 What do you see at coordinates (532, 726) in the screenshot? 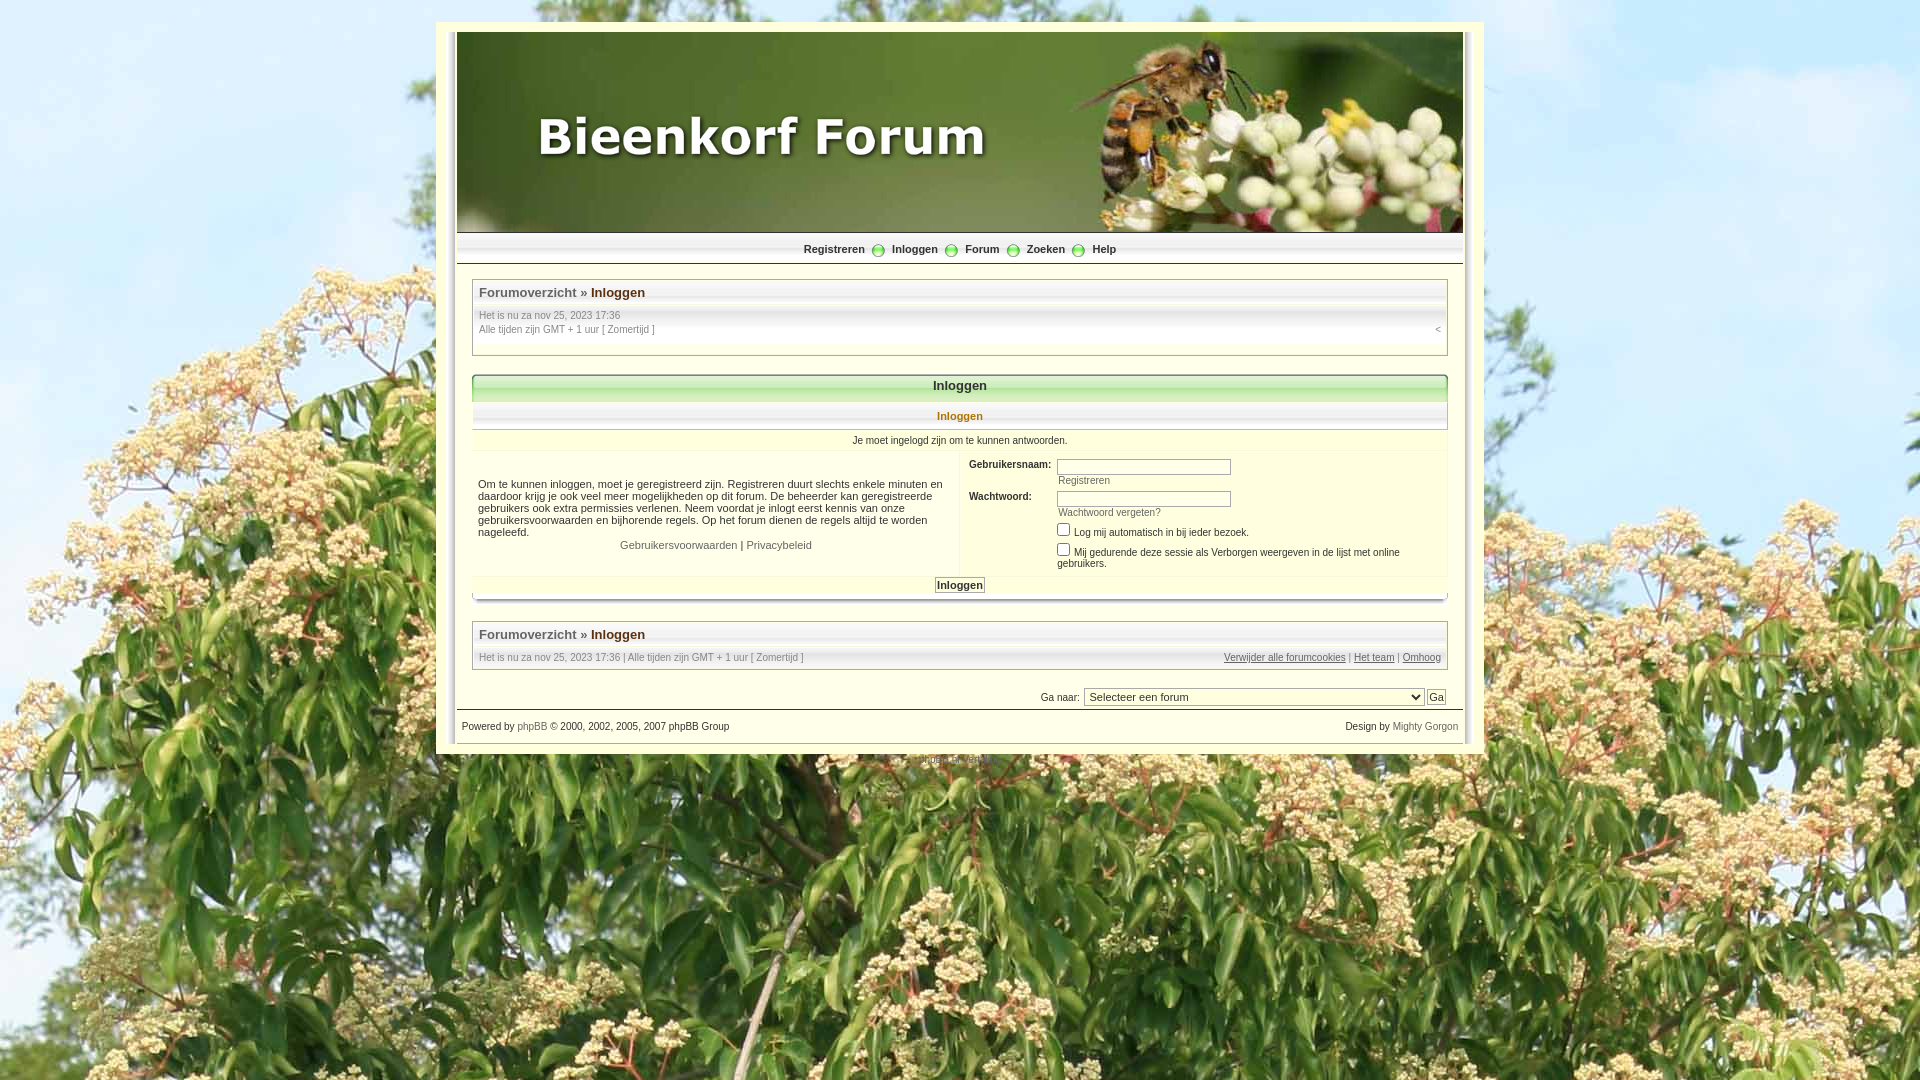
I see `phpBB` at bounding box center [532, 726].